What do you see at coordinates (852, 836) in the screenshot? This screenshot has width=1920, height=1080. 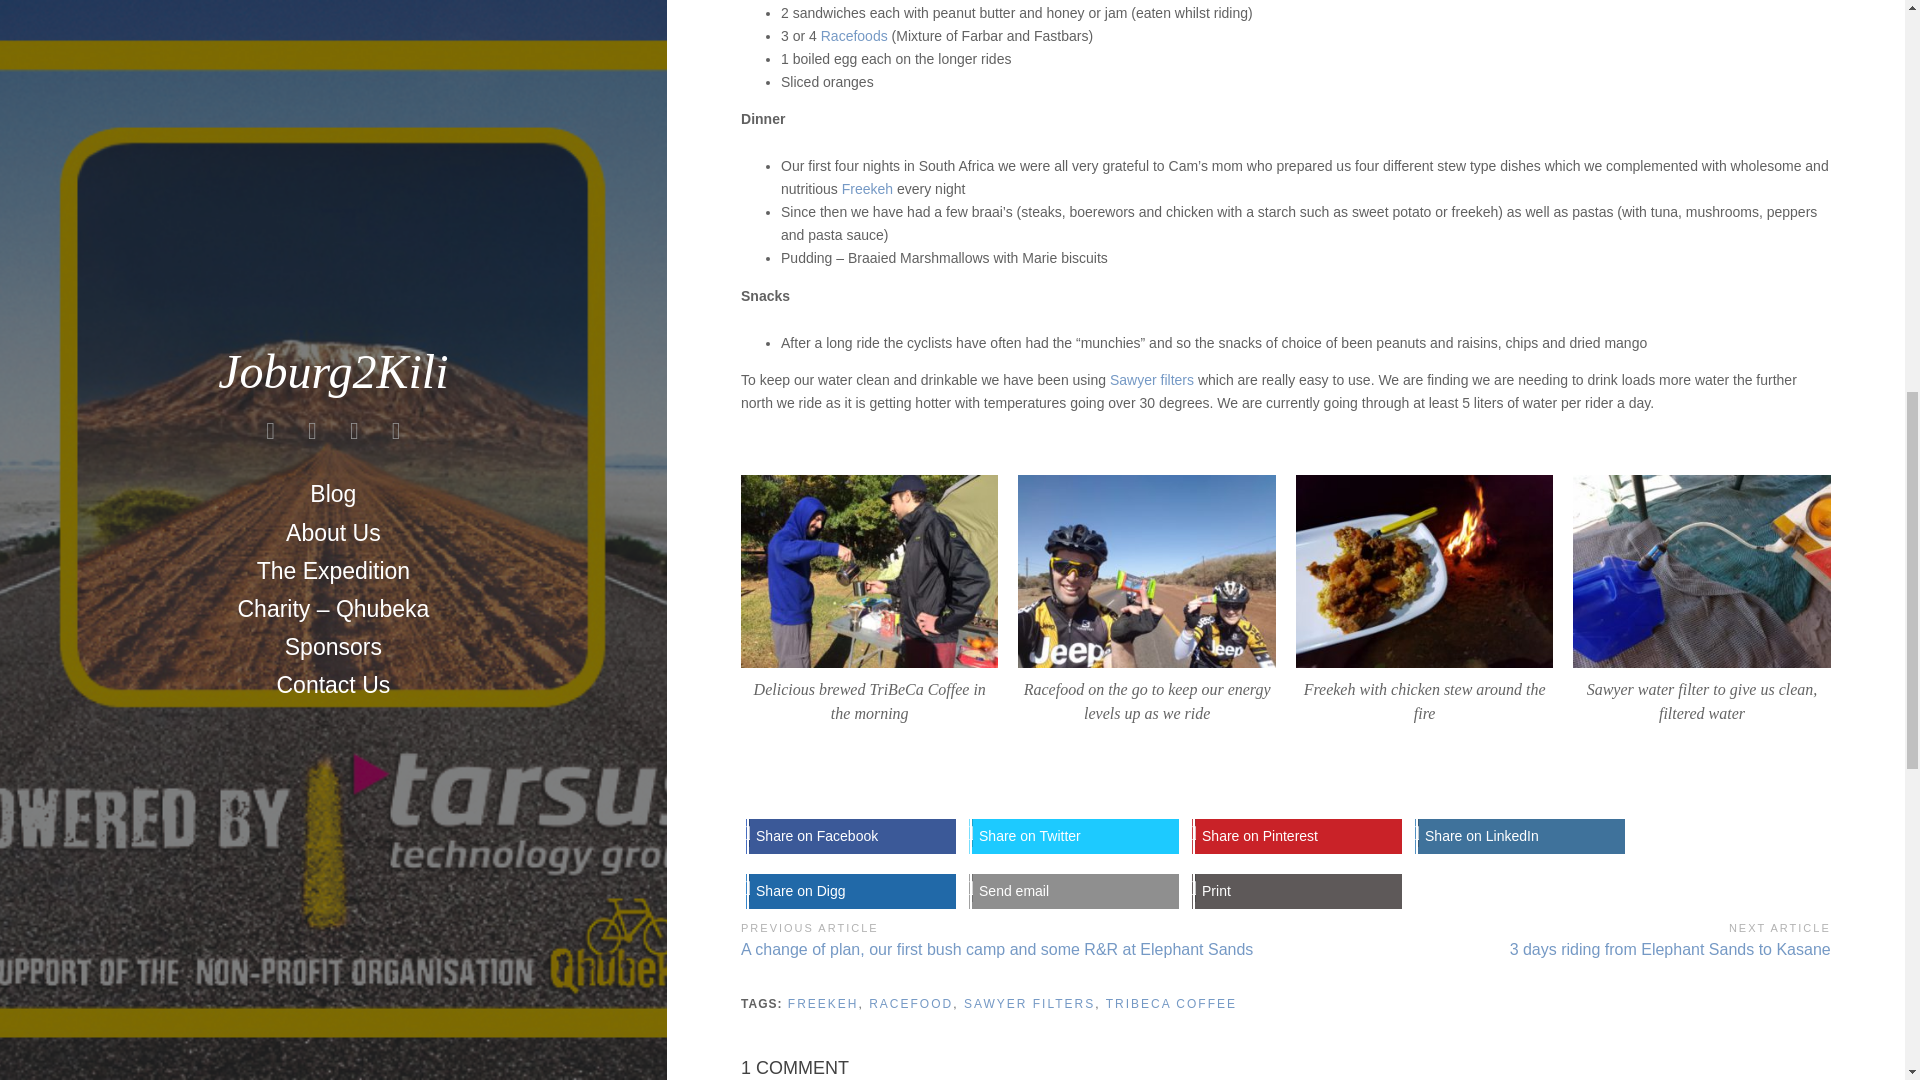 I see `Share on Facebook` at bounding box center [852, 836].